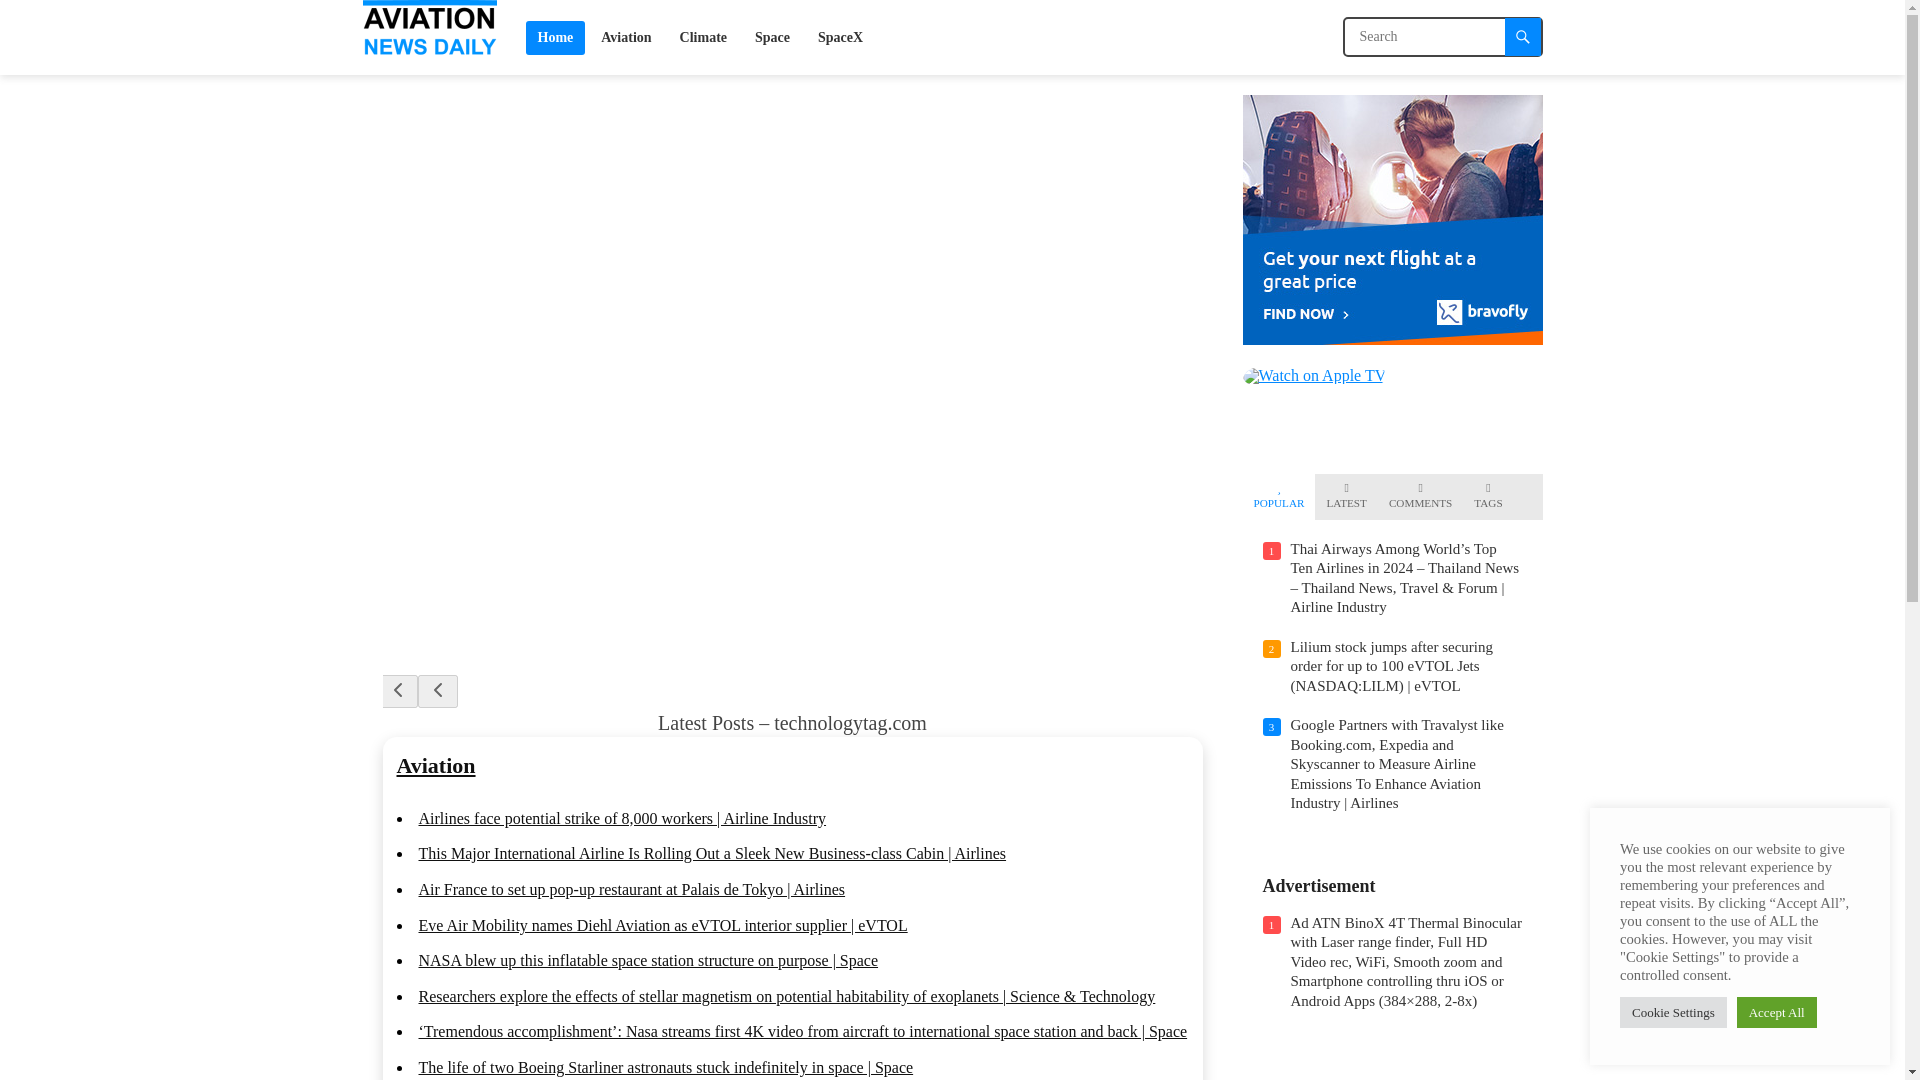 This screenshot has height=1080, width=1920. I want to click on Latest, so click(1346, 496).